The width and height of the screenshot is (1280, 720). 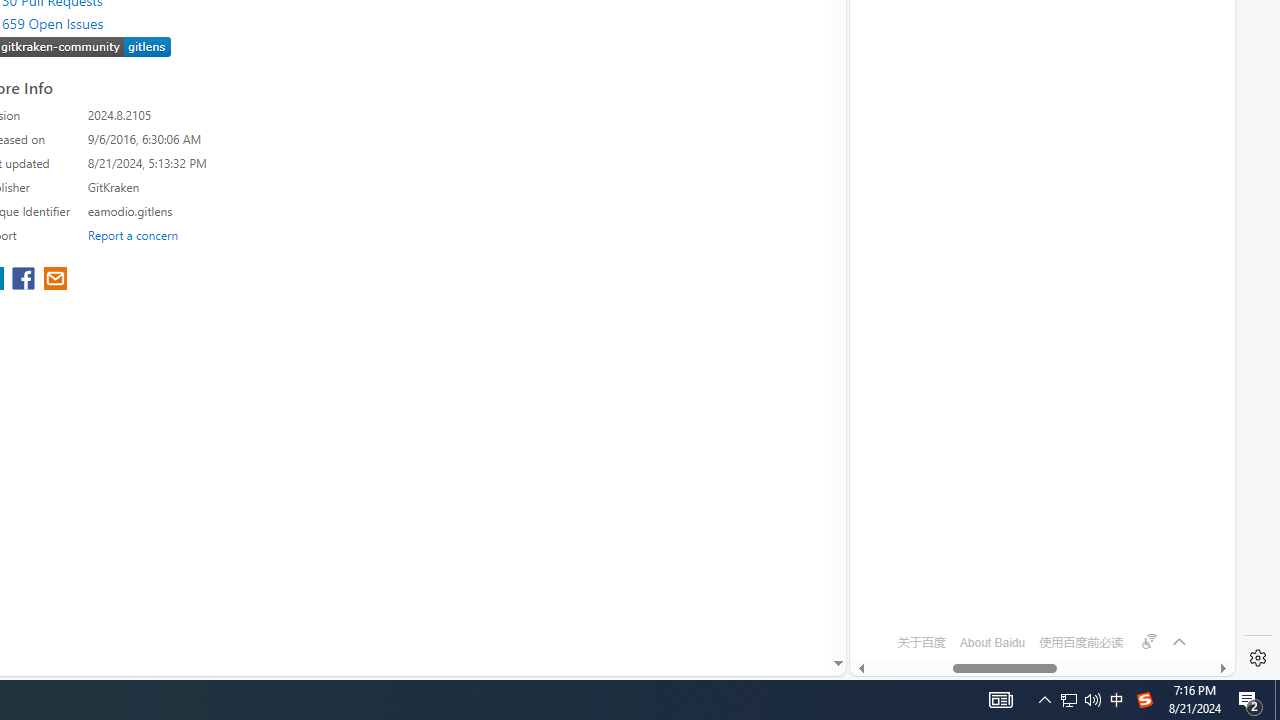 What do you see at coordinates (992, 642) in the screenshot?
I see `About Baidu` at bounding box center [992, 642].